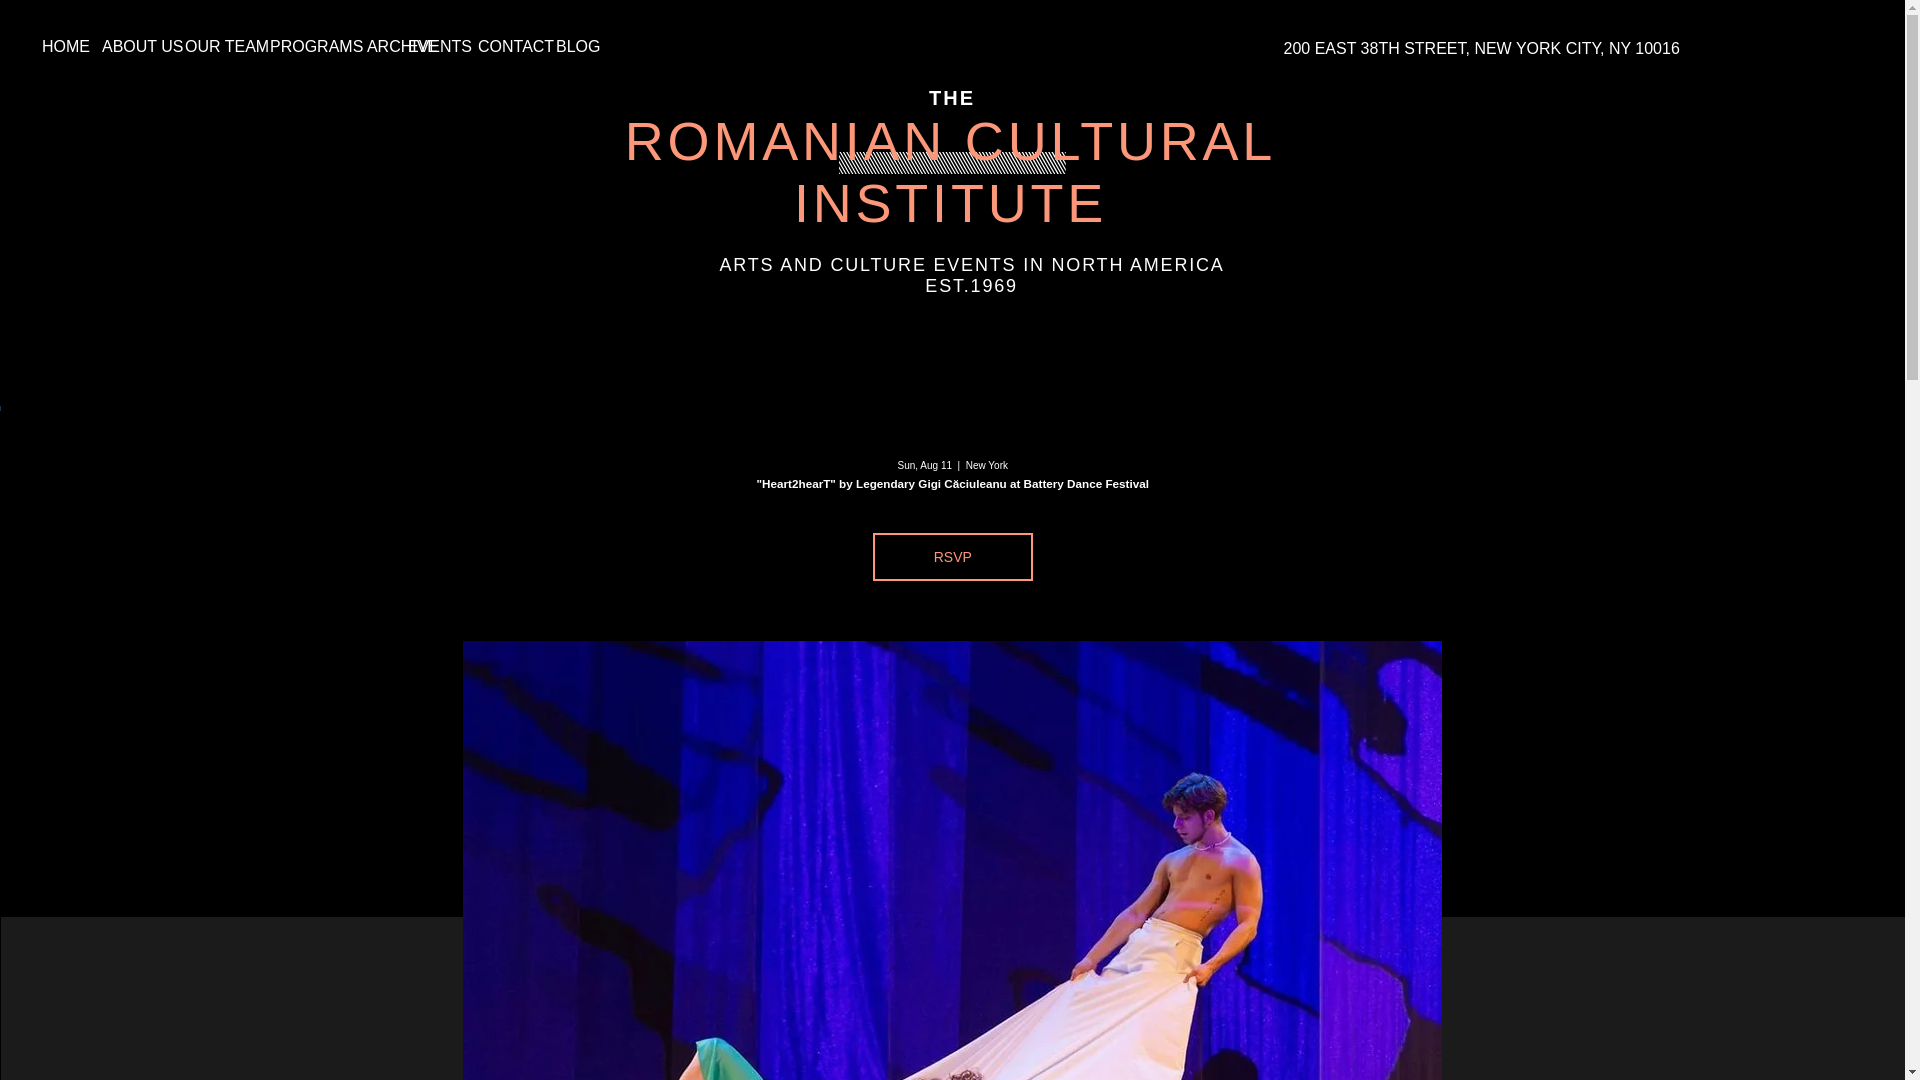 This screenshot has width=1920, height=1080. Describe the element at coordinates (952, 98) in the screenshot. I see `THE` at that location.